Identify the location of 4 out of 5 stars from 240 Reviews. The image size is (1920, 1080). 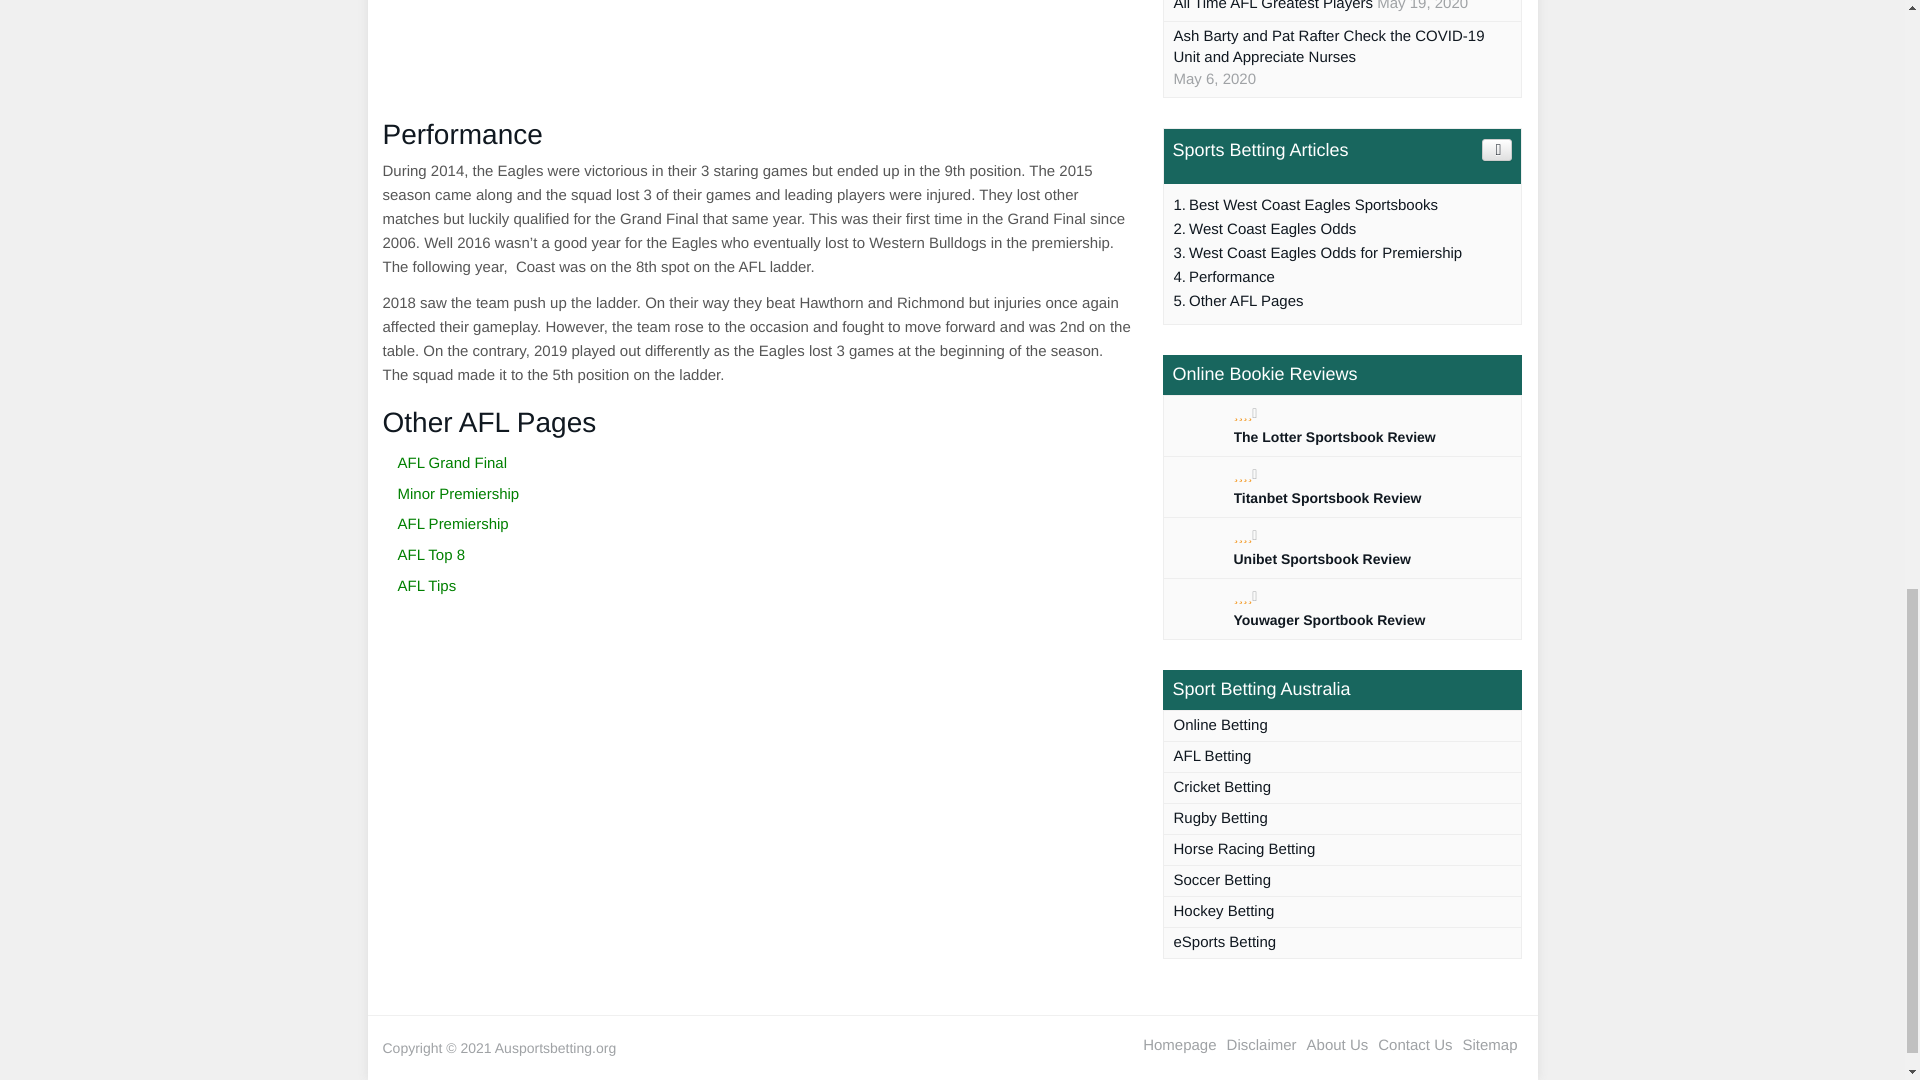
(1246, 535).